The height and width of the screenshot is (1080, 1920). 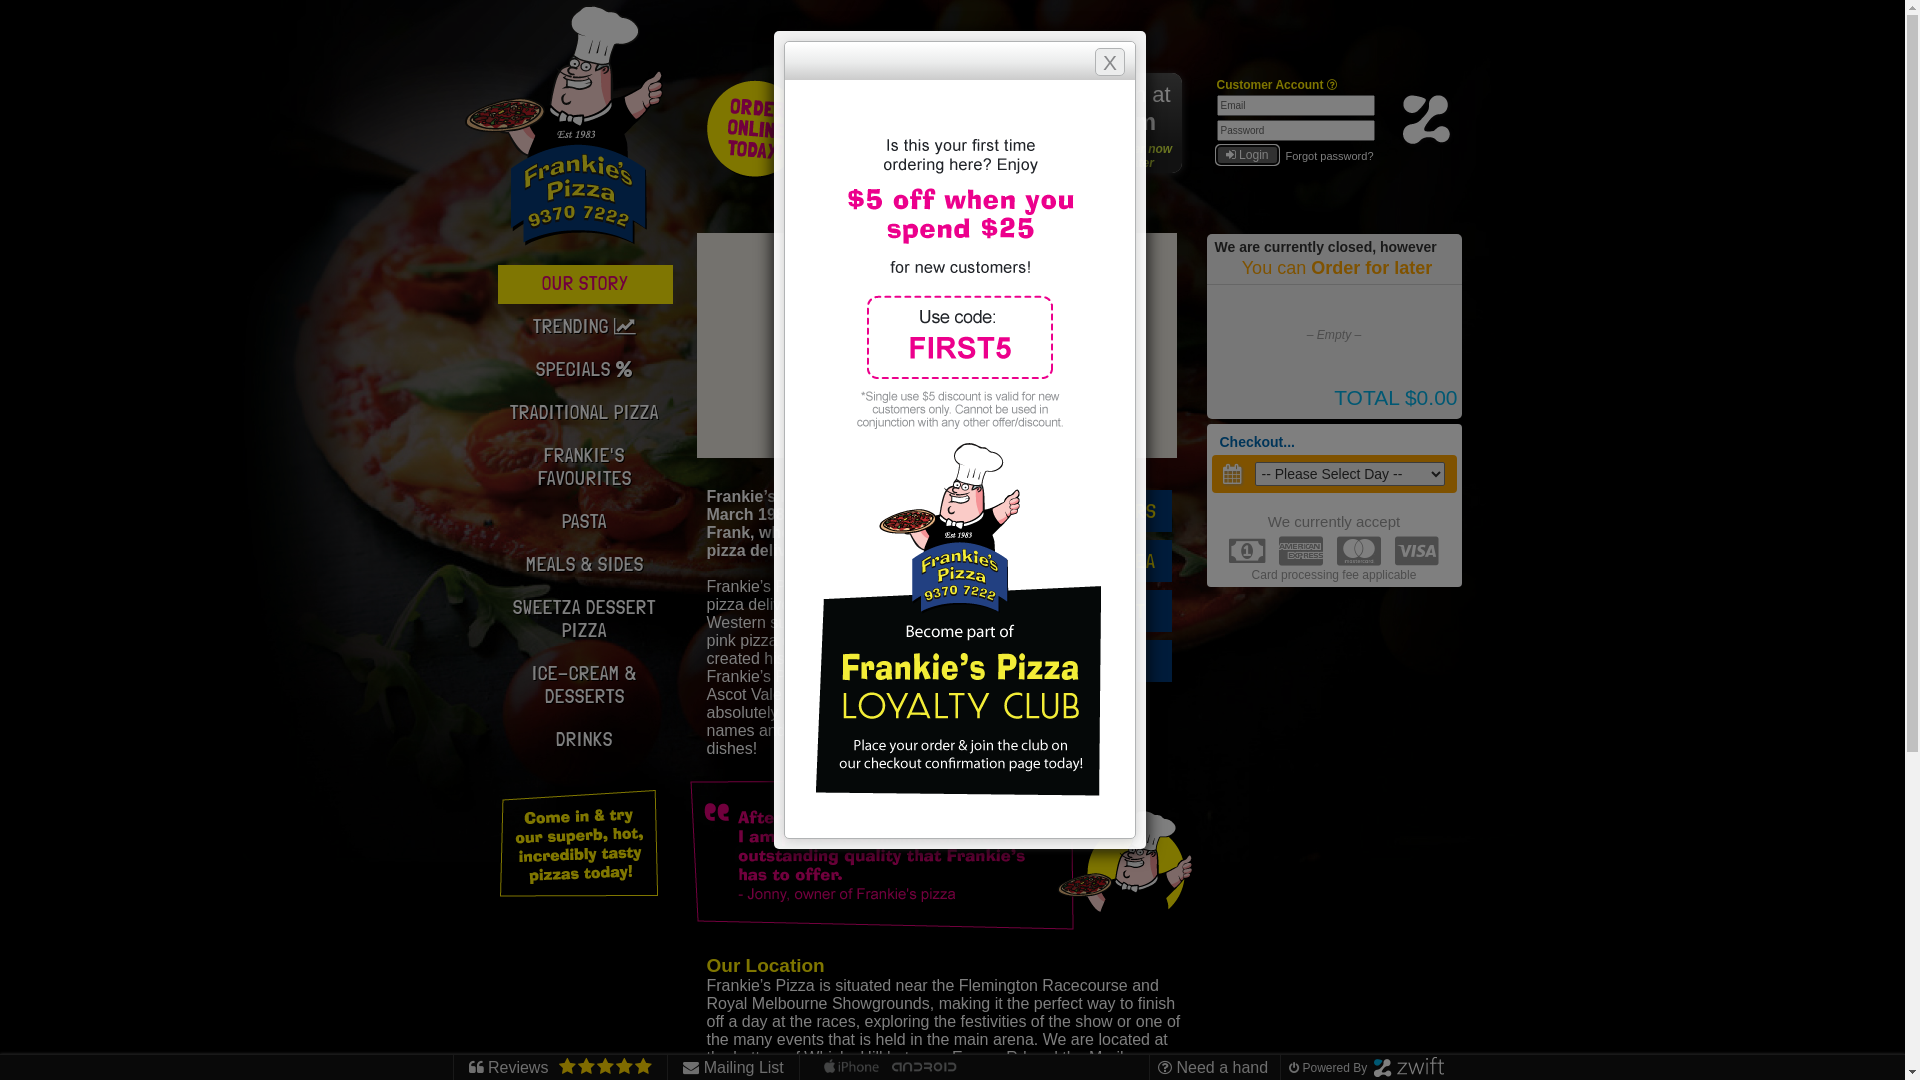 I want to click on SPECIALS, so click(x=582, y=370).